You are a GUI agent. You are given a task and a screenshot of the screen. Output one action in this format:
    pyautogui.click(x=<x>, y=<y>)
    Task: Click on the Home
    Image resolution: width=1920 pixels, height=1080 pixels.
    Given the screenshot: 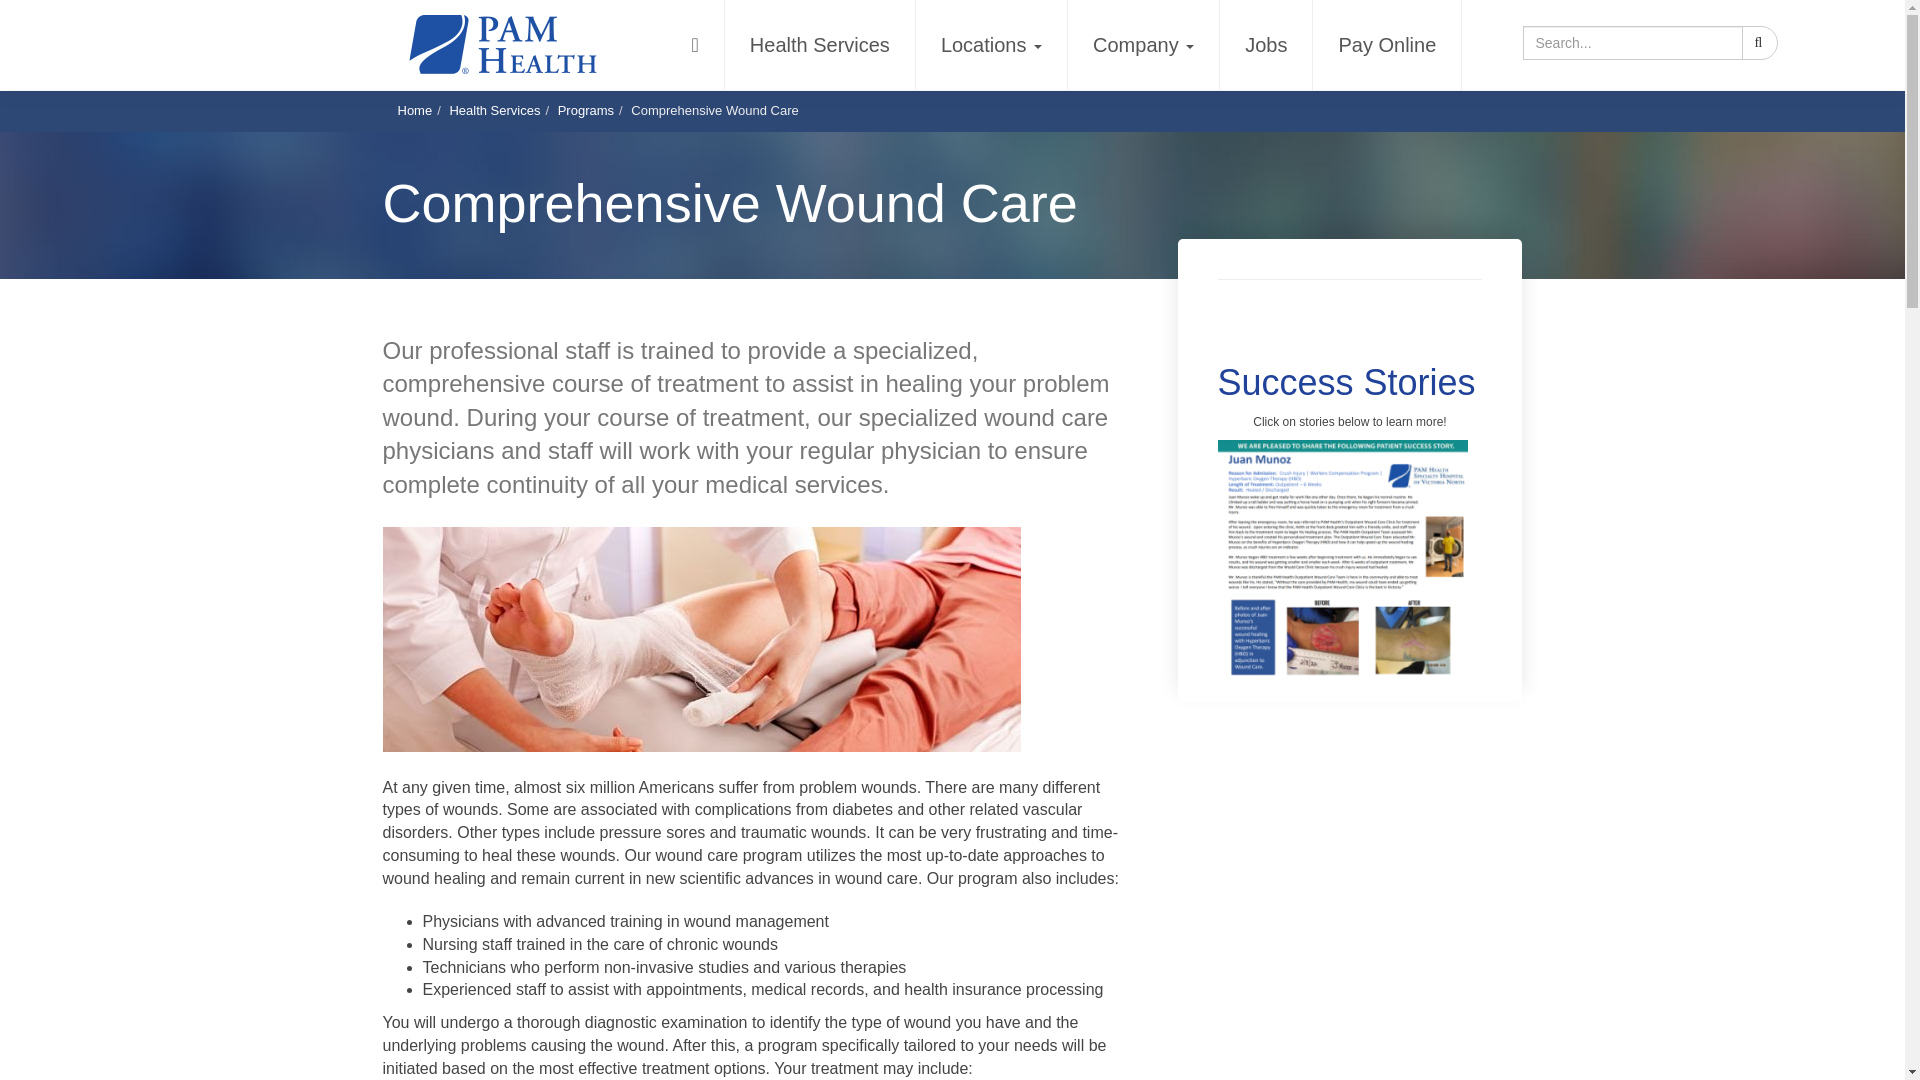 What is the action you would take?
    pyautogui.click(x=415, y=110)
    